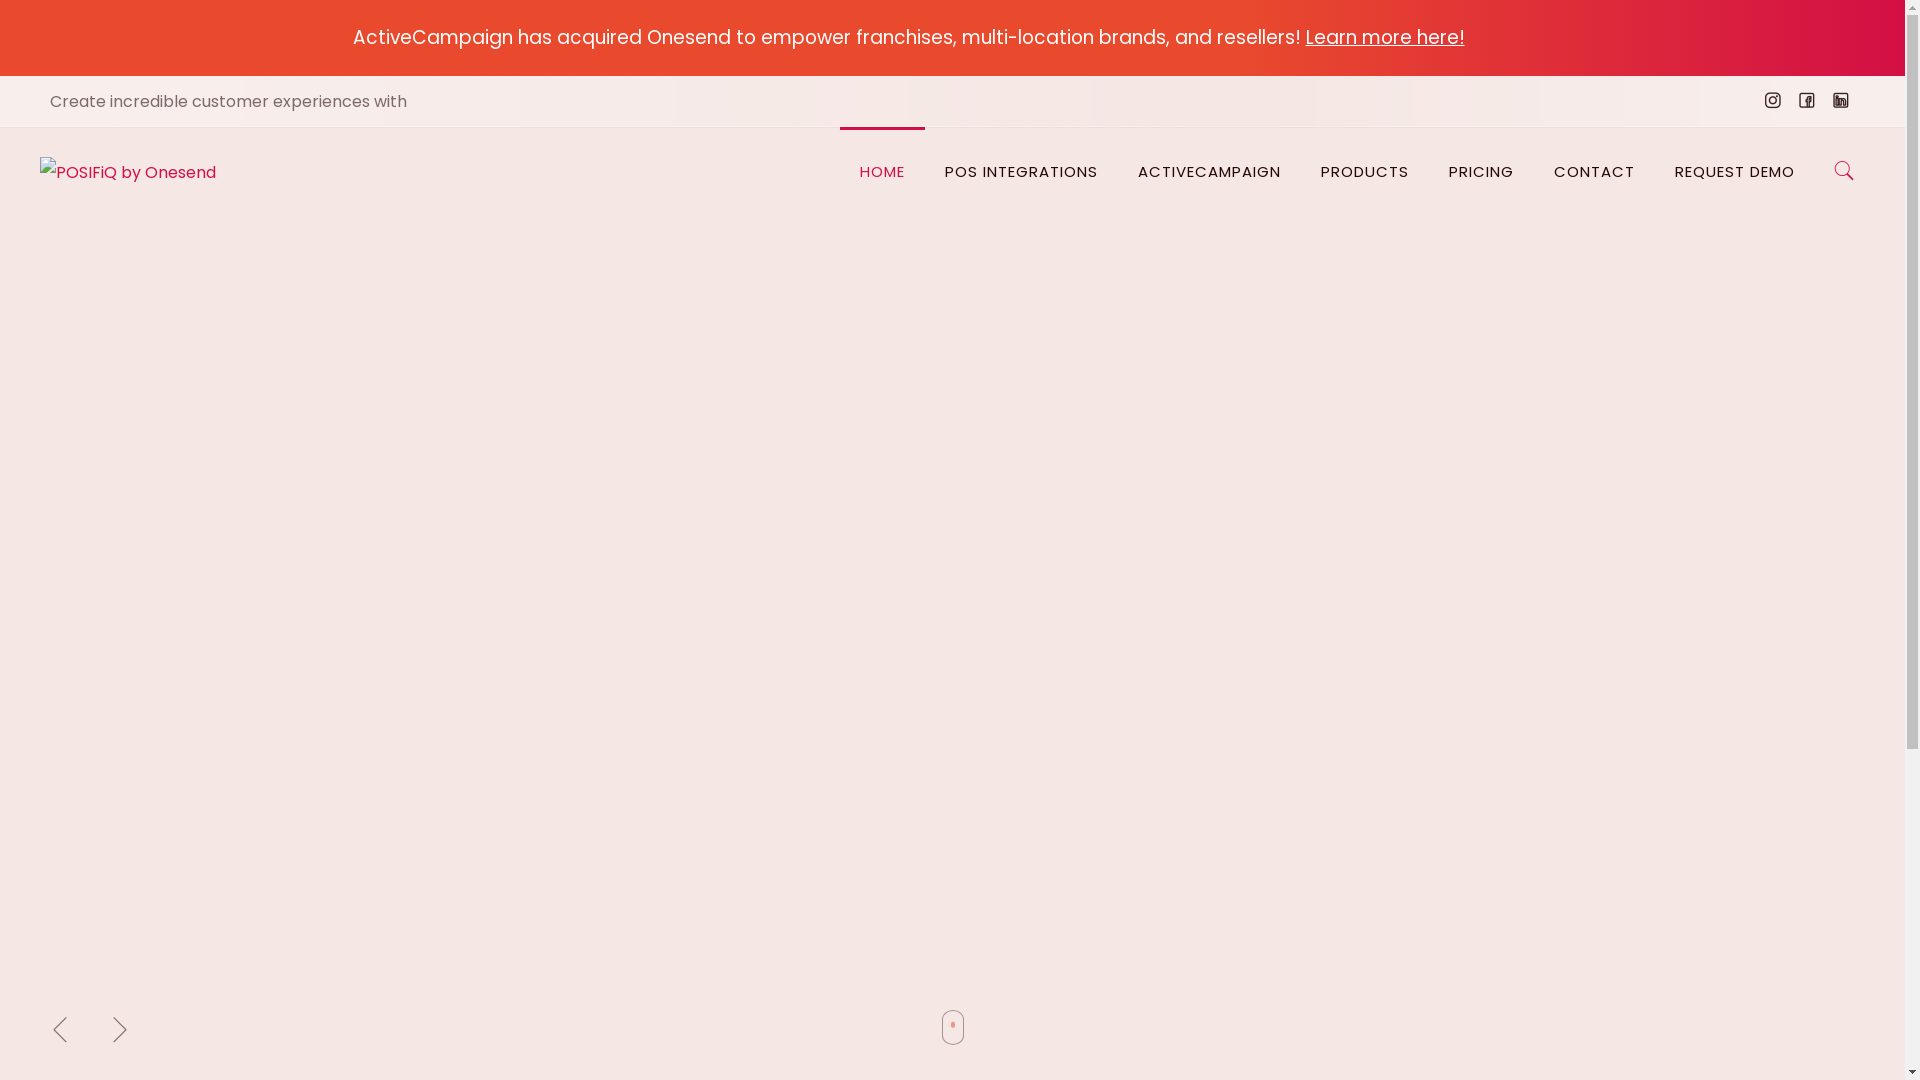 This screenshot has width=1920, height=1080. Describe the element at coordinates (1806, 104) in the screenshot. I see `facebook` at that location.